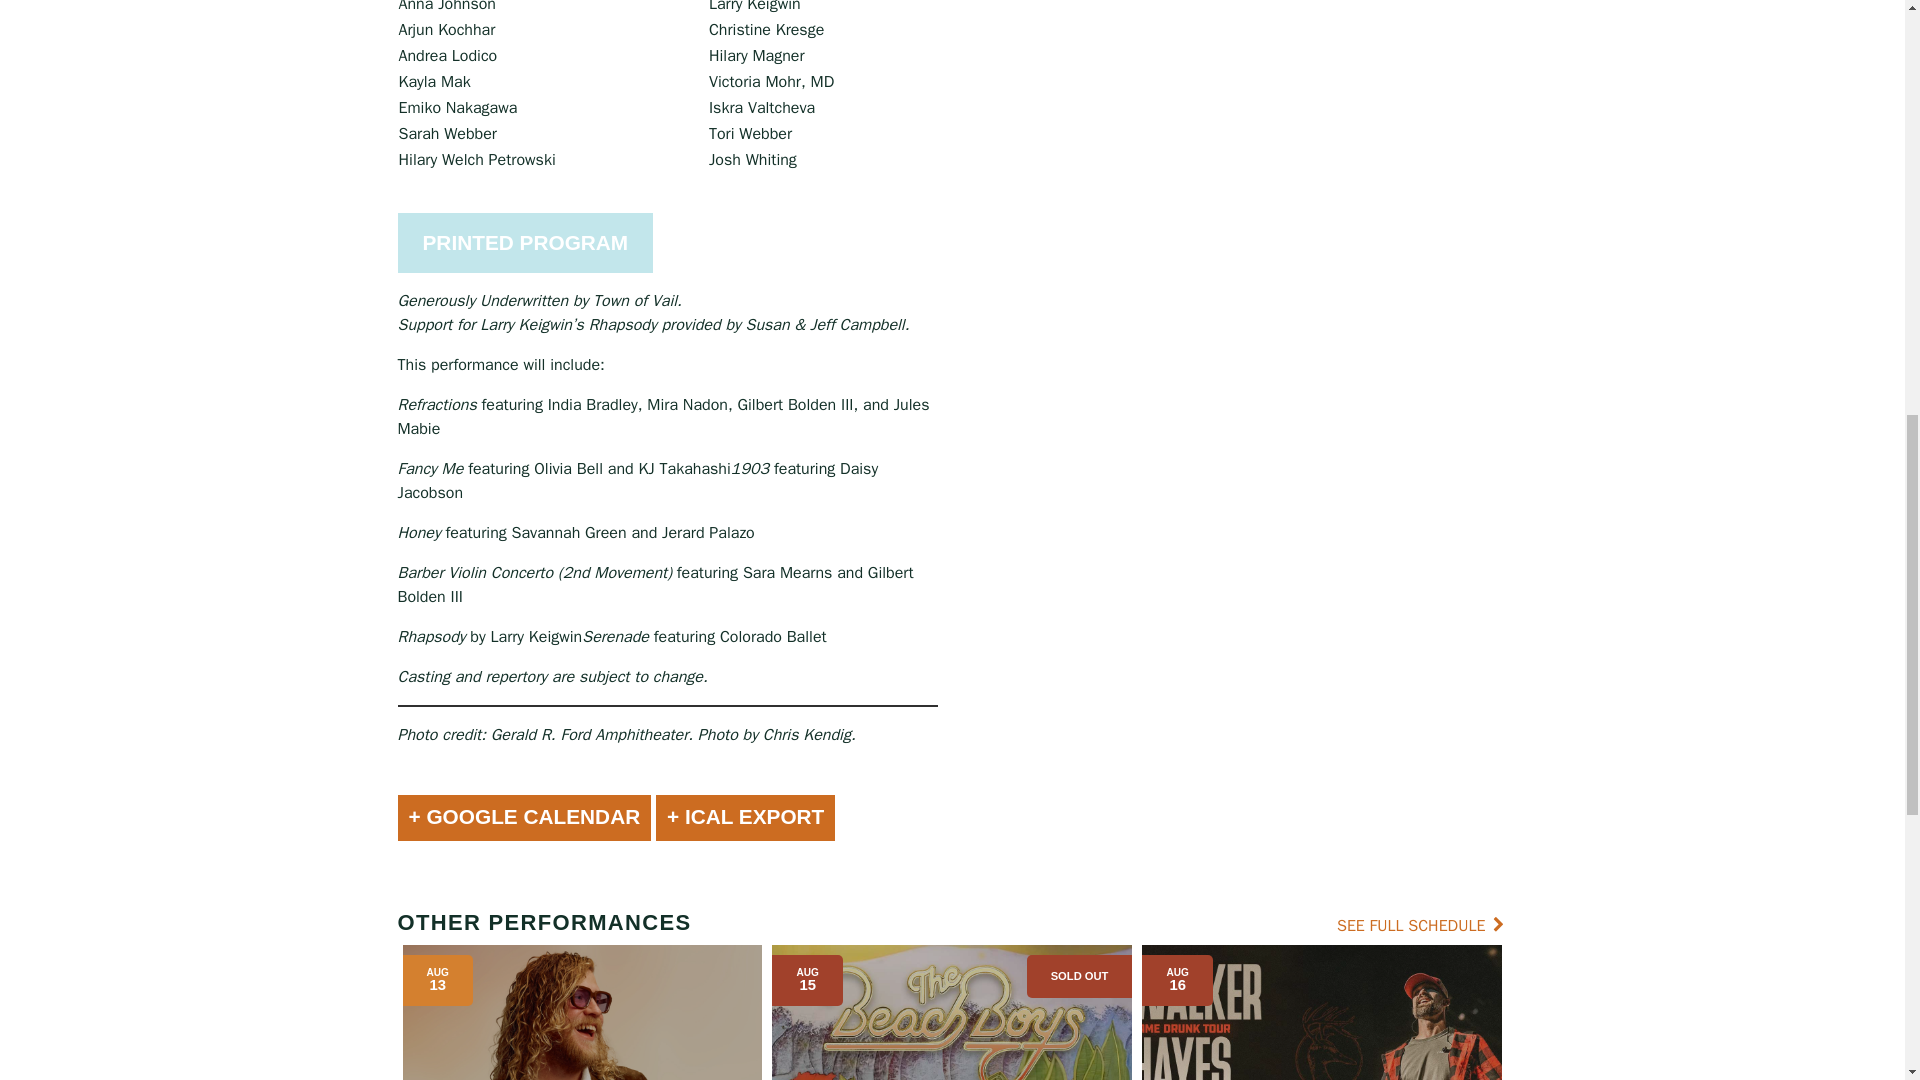  Describe the element at coordinates (745, 802) in the screenshot. I see `DONATE` at that location.